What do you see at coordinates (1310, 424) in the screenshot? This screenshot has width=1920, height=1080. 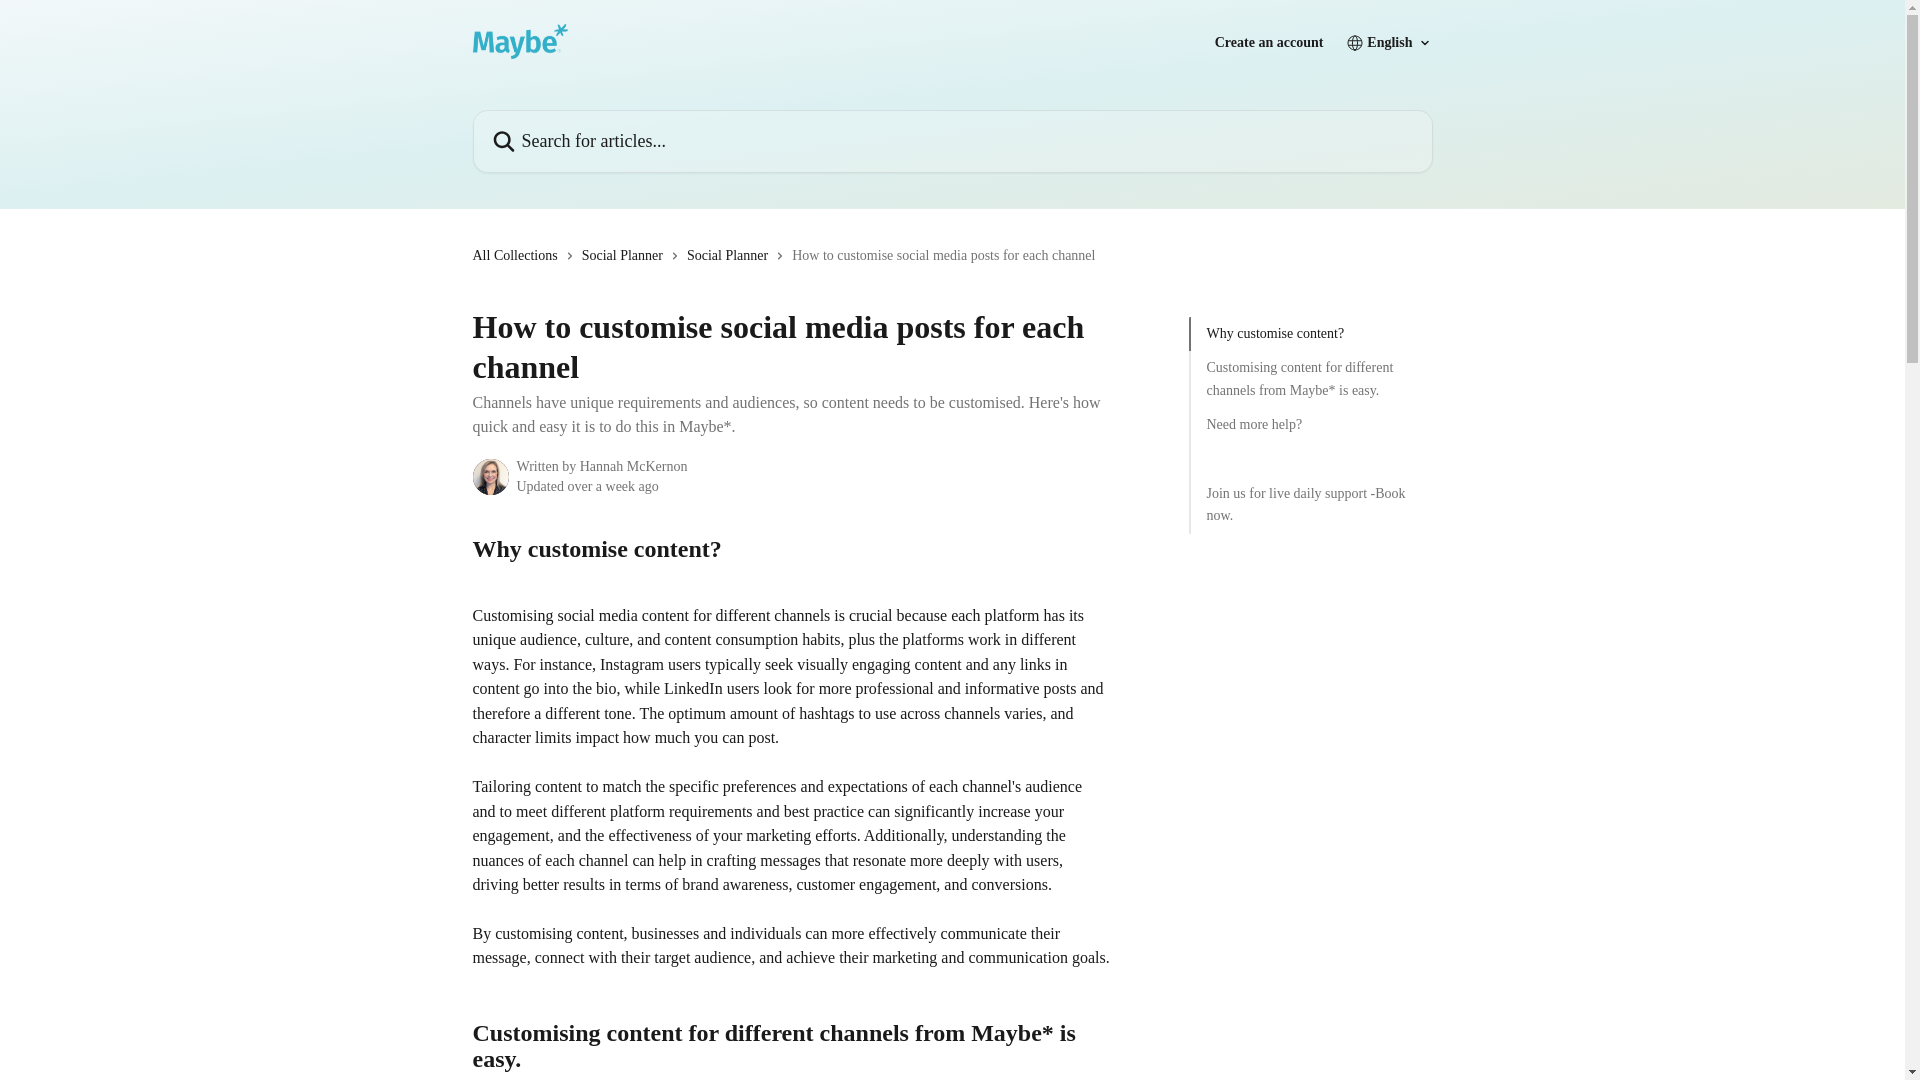 I see `Need more help?` at bounding box center [1310, 424].